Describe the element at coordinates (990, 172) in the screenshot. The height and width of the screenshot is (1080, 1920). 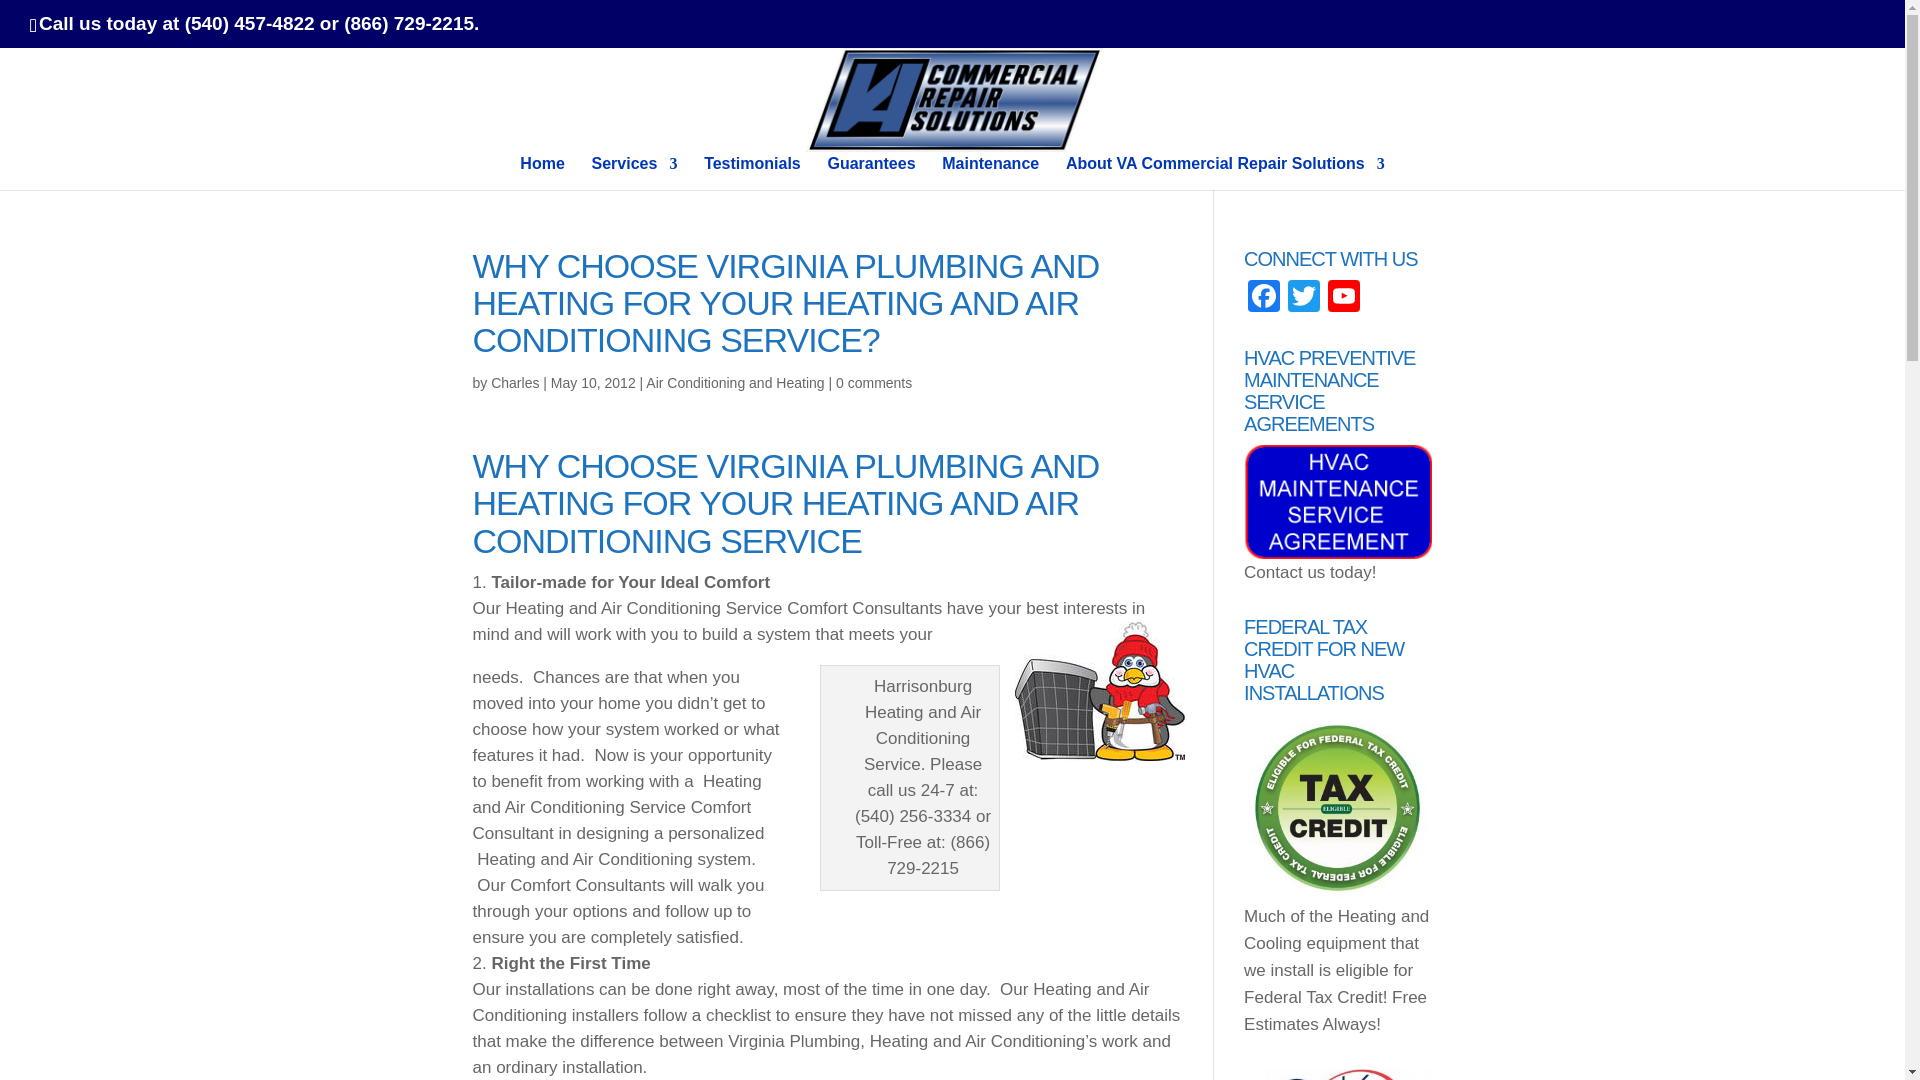
I see `Annual Preventative Maintenance Service Agreement` at that location.